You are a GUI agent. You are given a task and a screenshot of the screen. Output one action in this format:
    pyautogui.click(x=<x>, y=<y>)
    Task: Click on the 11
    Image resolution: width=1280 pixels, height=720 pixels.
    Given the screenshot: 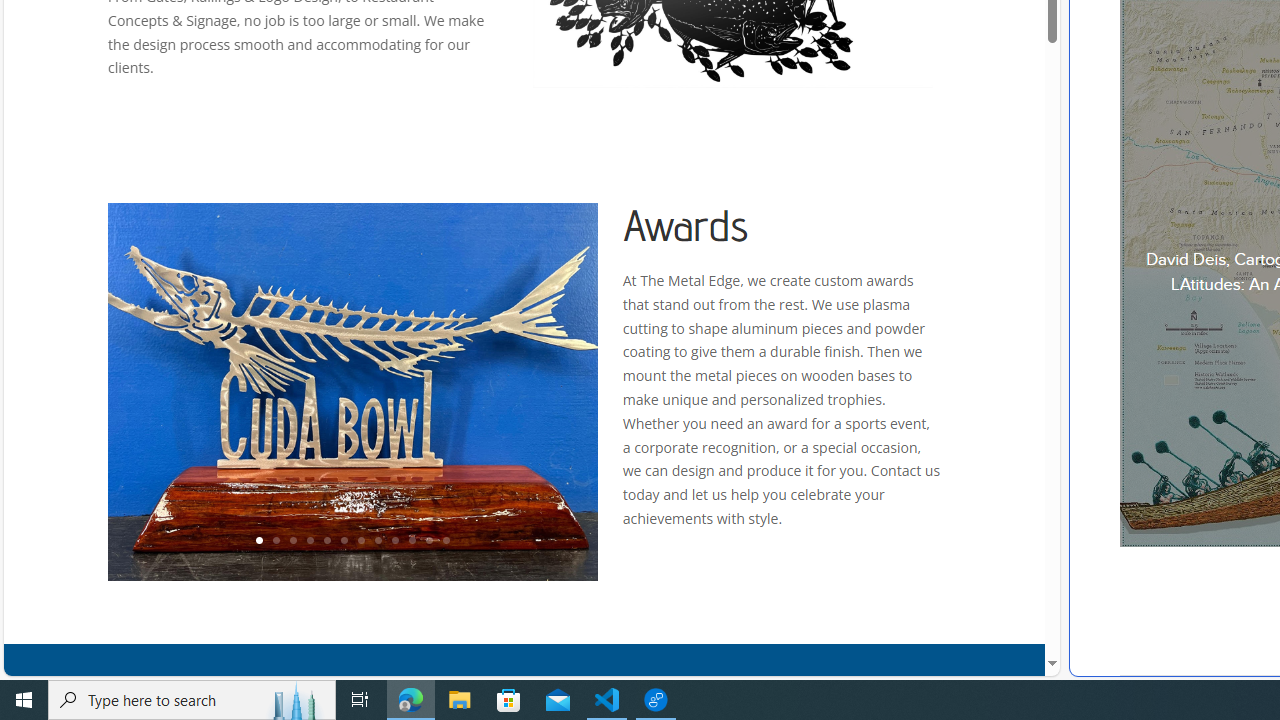 What is the action you would take?
    pyautogui.click(x=428, y=541)
    